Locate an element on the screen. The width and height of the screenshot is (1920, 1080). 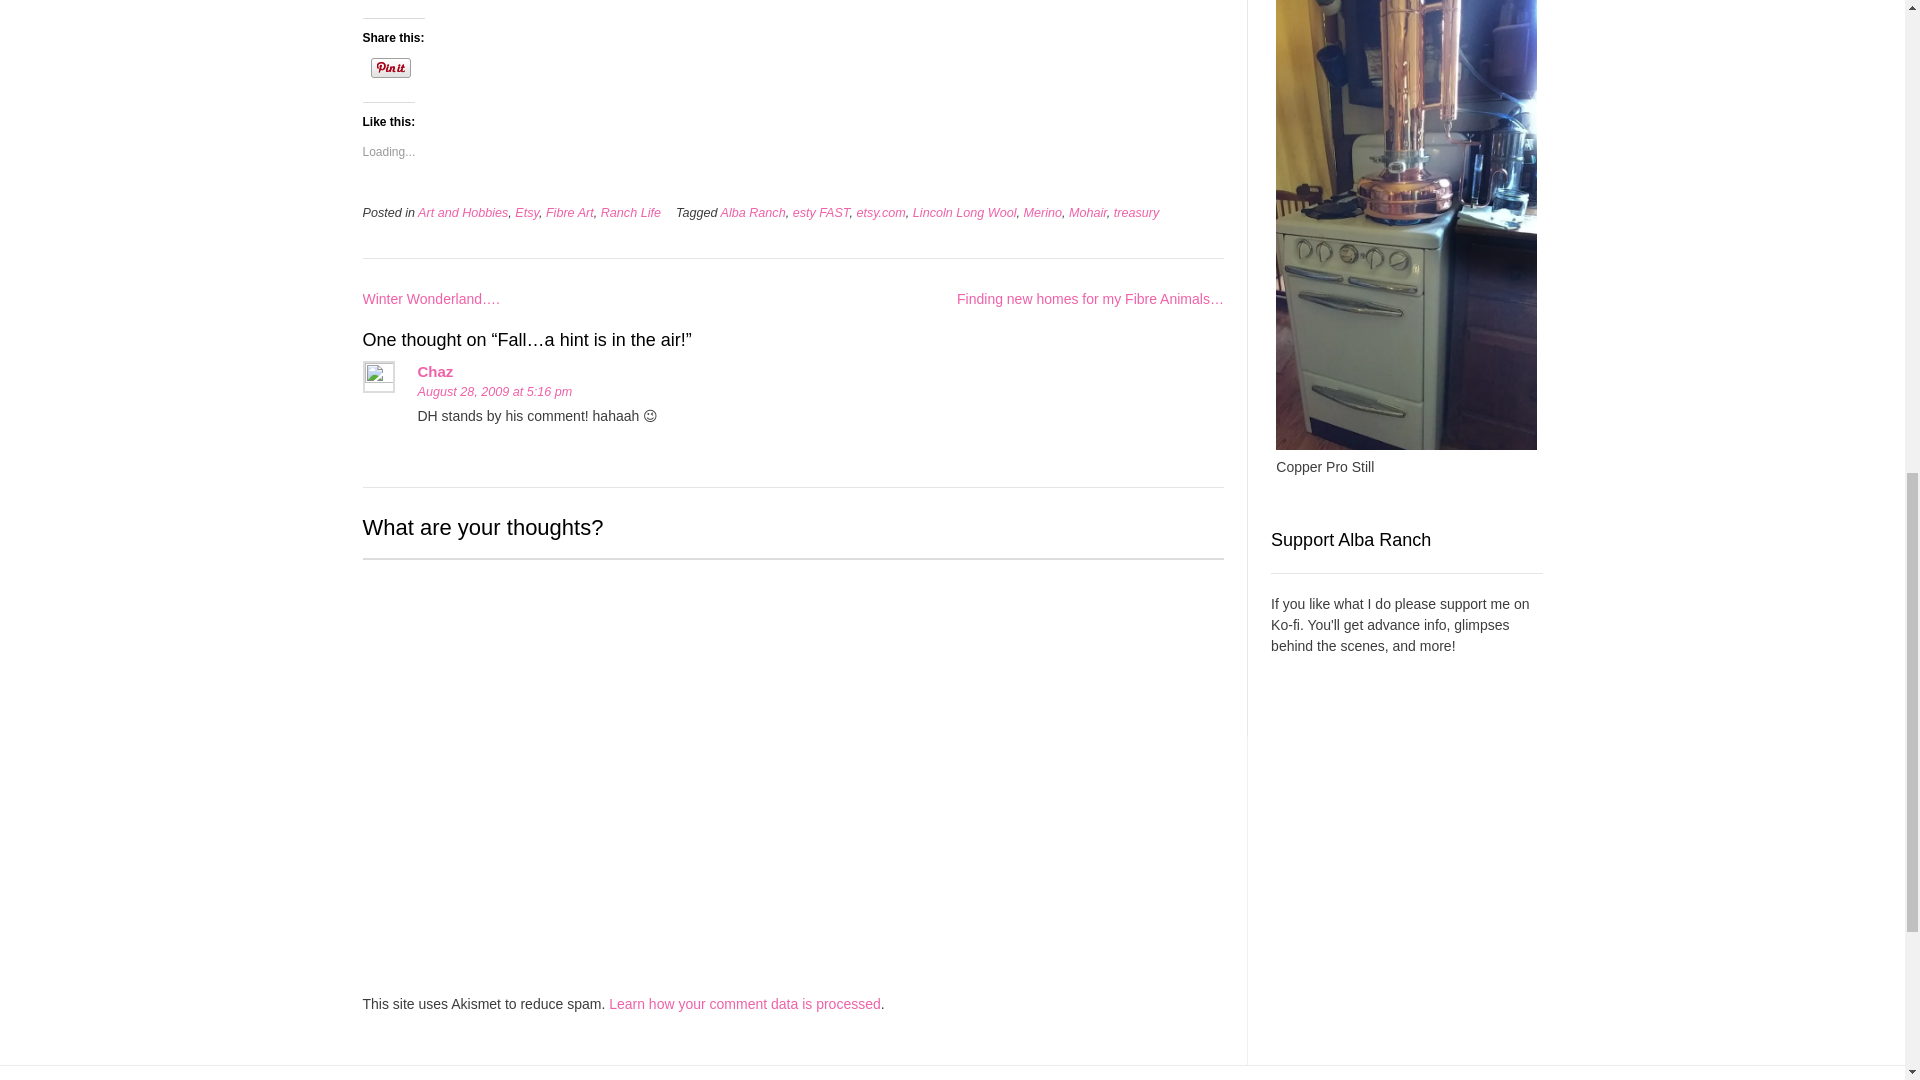
Etsy is located at coordinates (526, 213).